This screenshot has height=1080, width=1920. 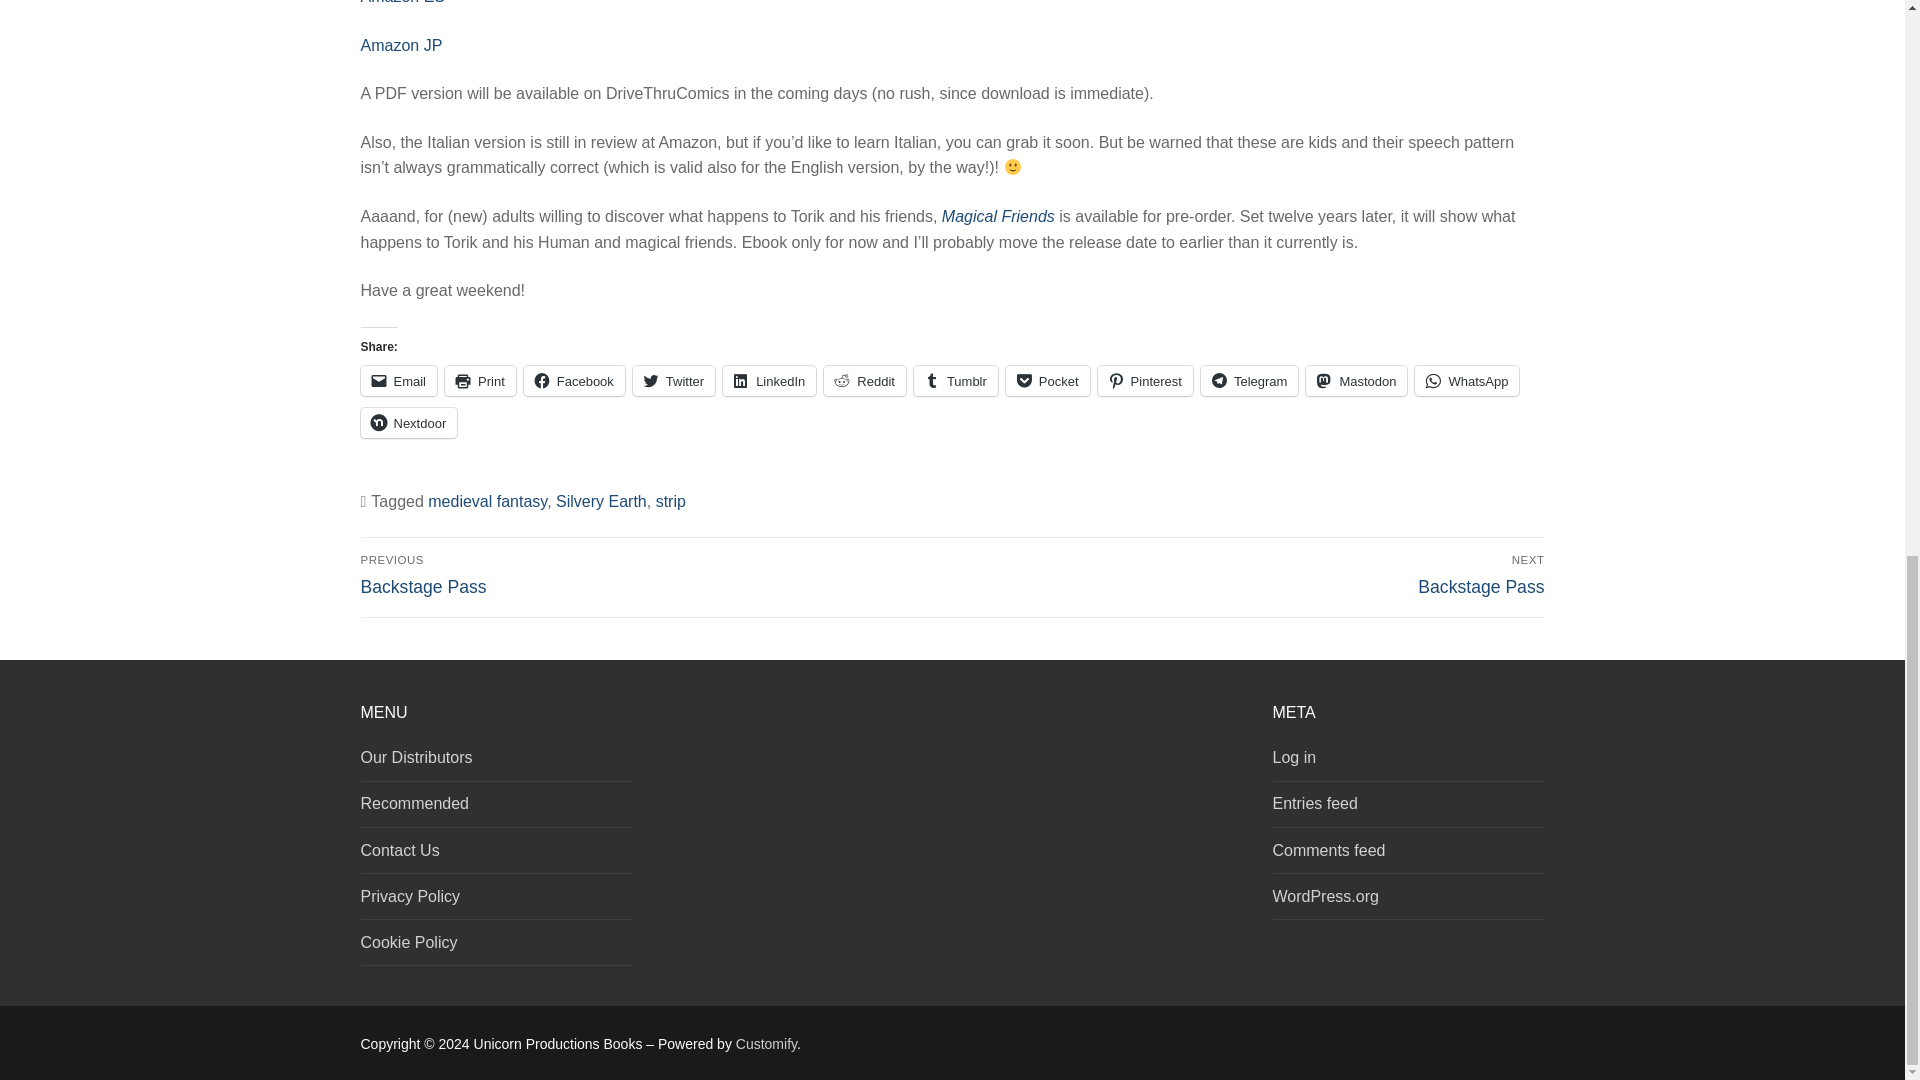 What do you see at coordinates (864, 381) in the screenshot?
I see `Click to share on Reddit` at bounding box center [864, 381].